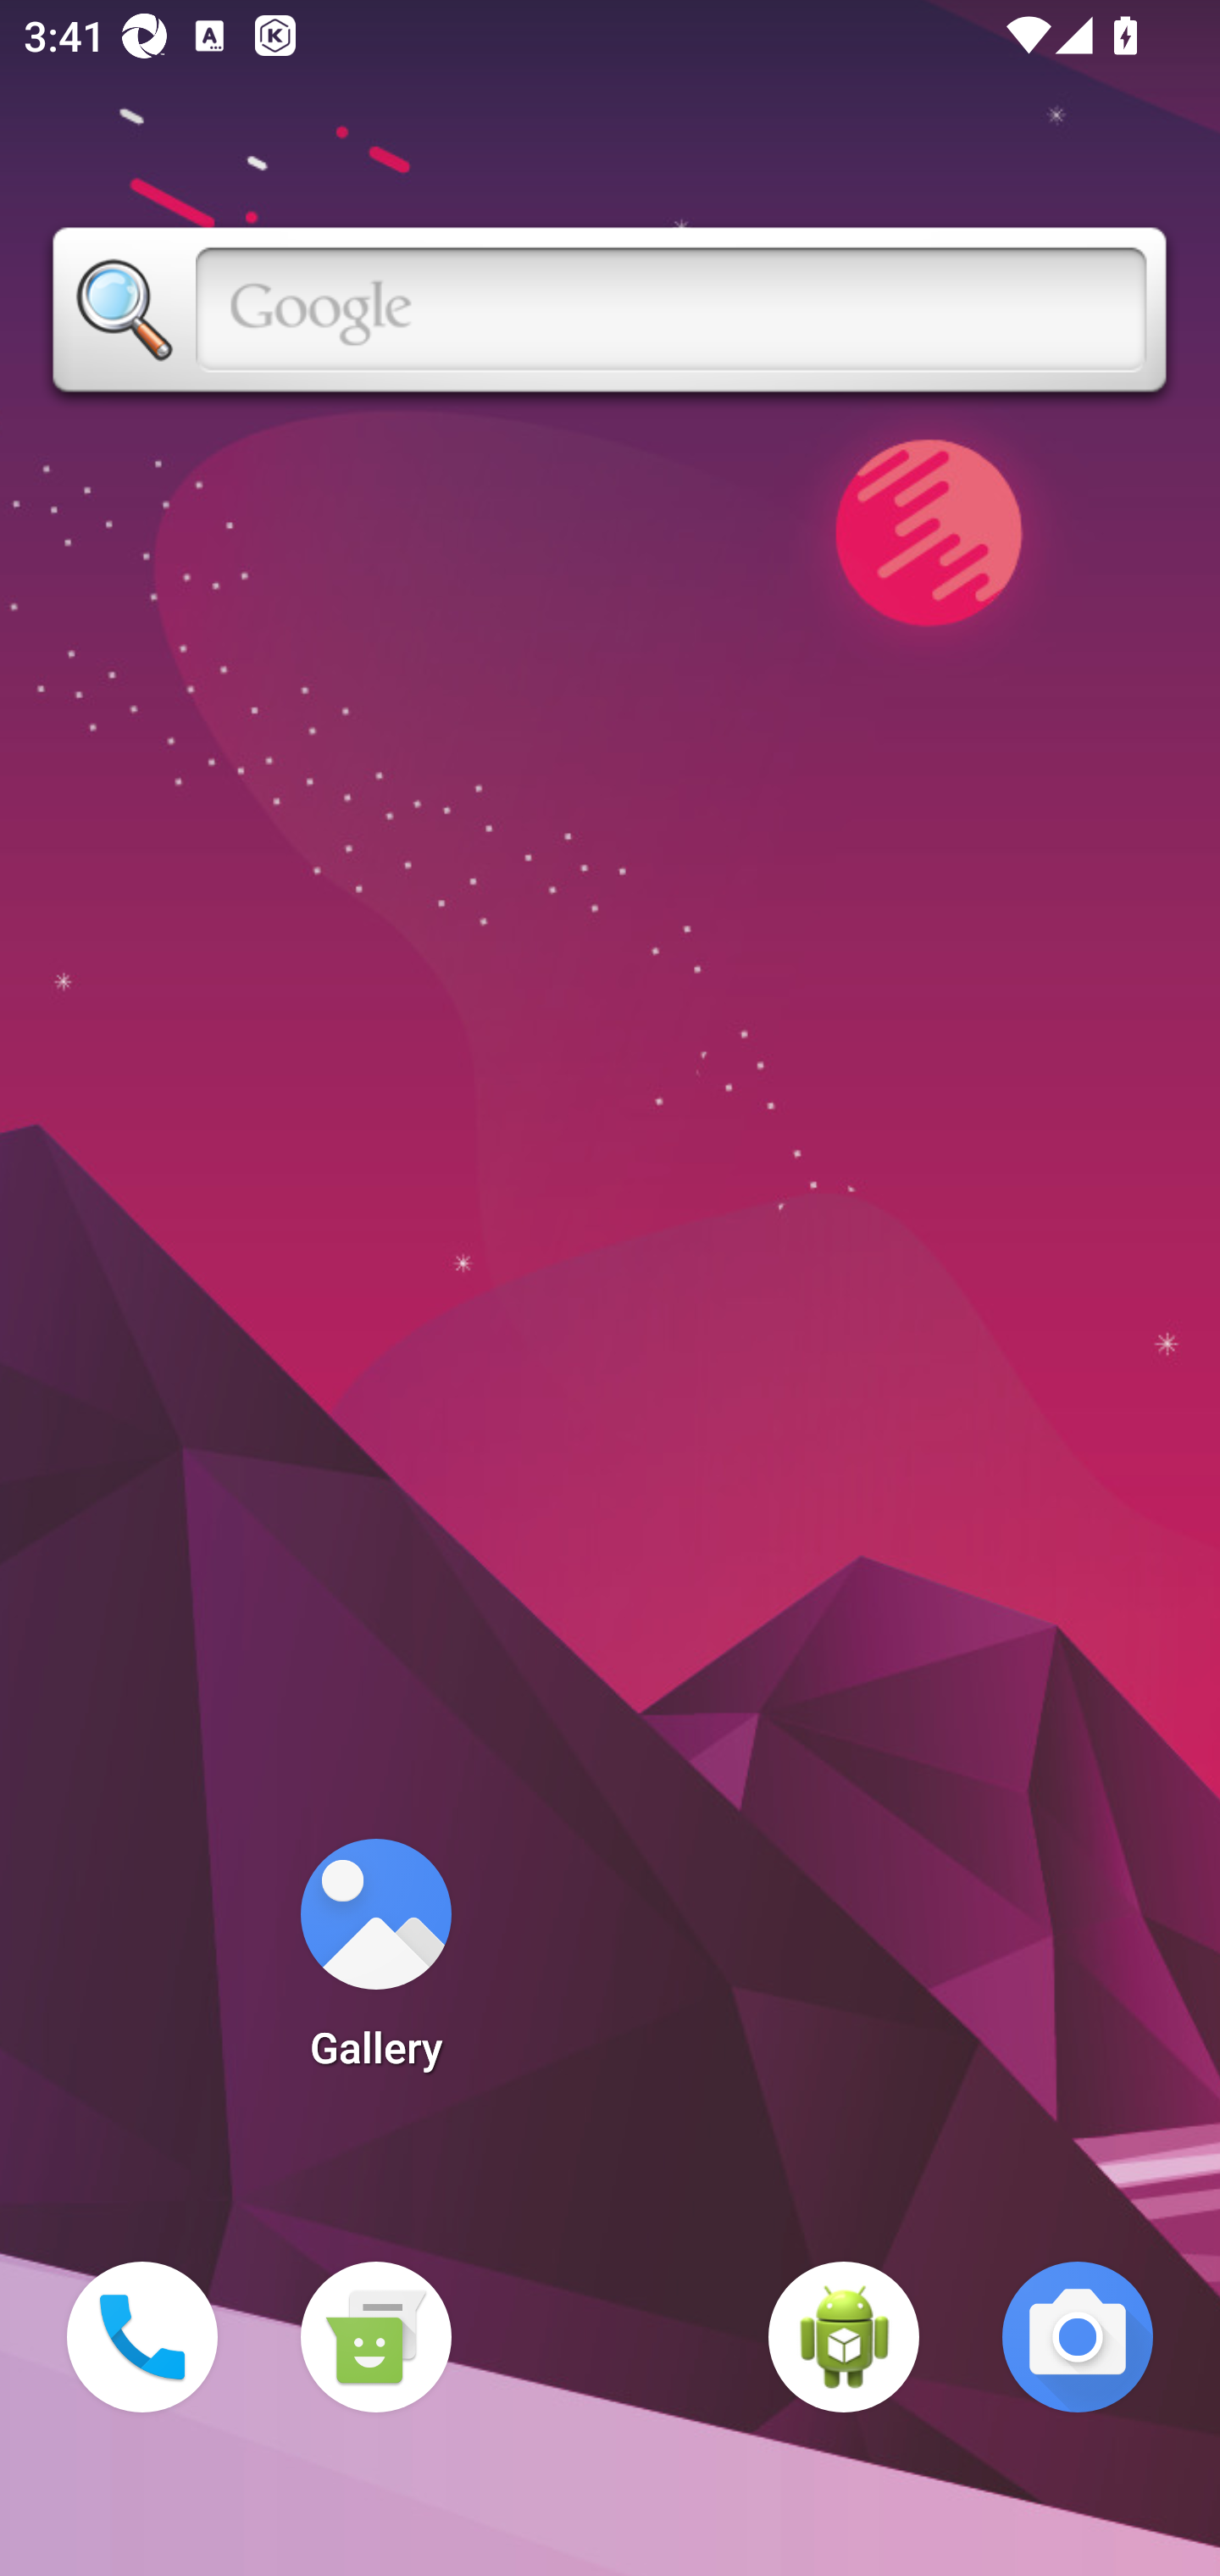 This screenshot has height=2576, width=1220. What do you see at coordinates (1078, 2337) in the screenshot?
I see `Camera` at bounding box center [1078, 2337].